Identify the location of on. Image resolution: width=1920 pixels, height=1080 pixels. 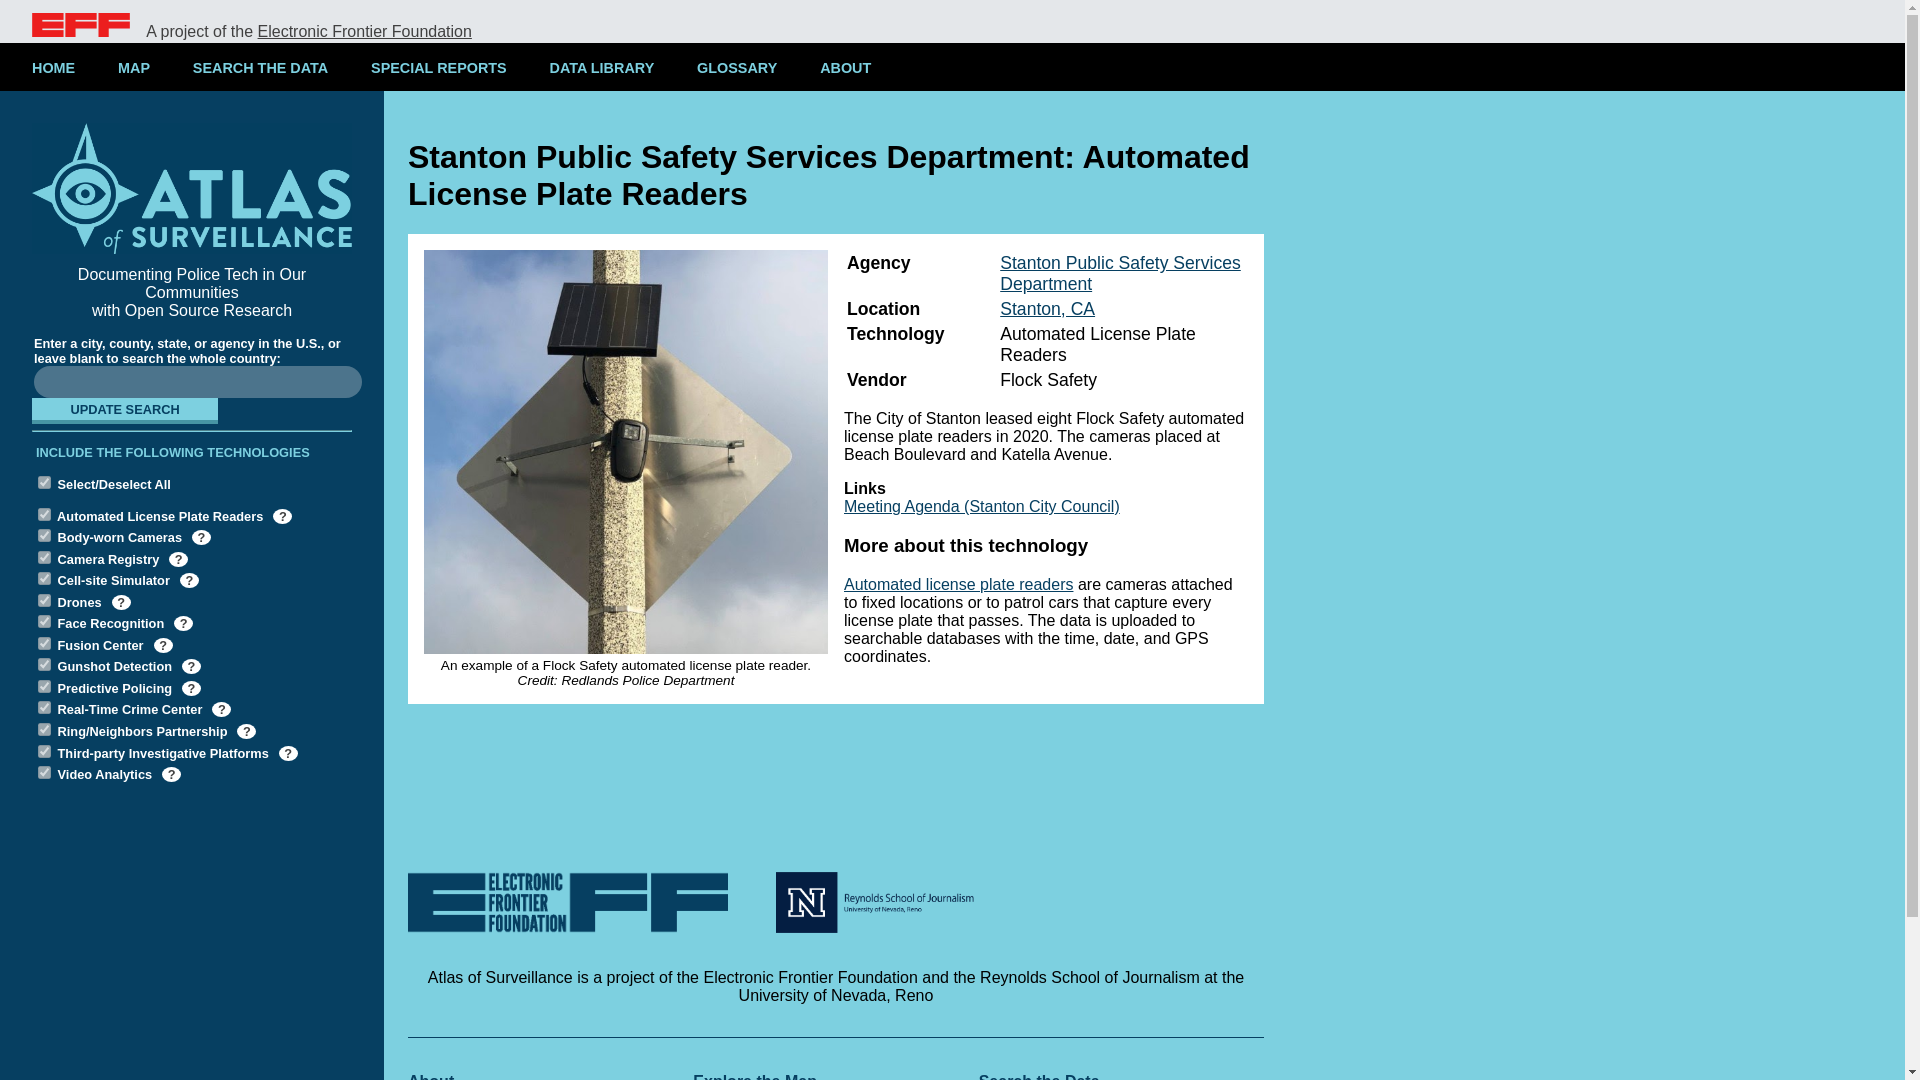
(44, 706).